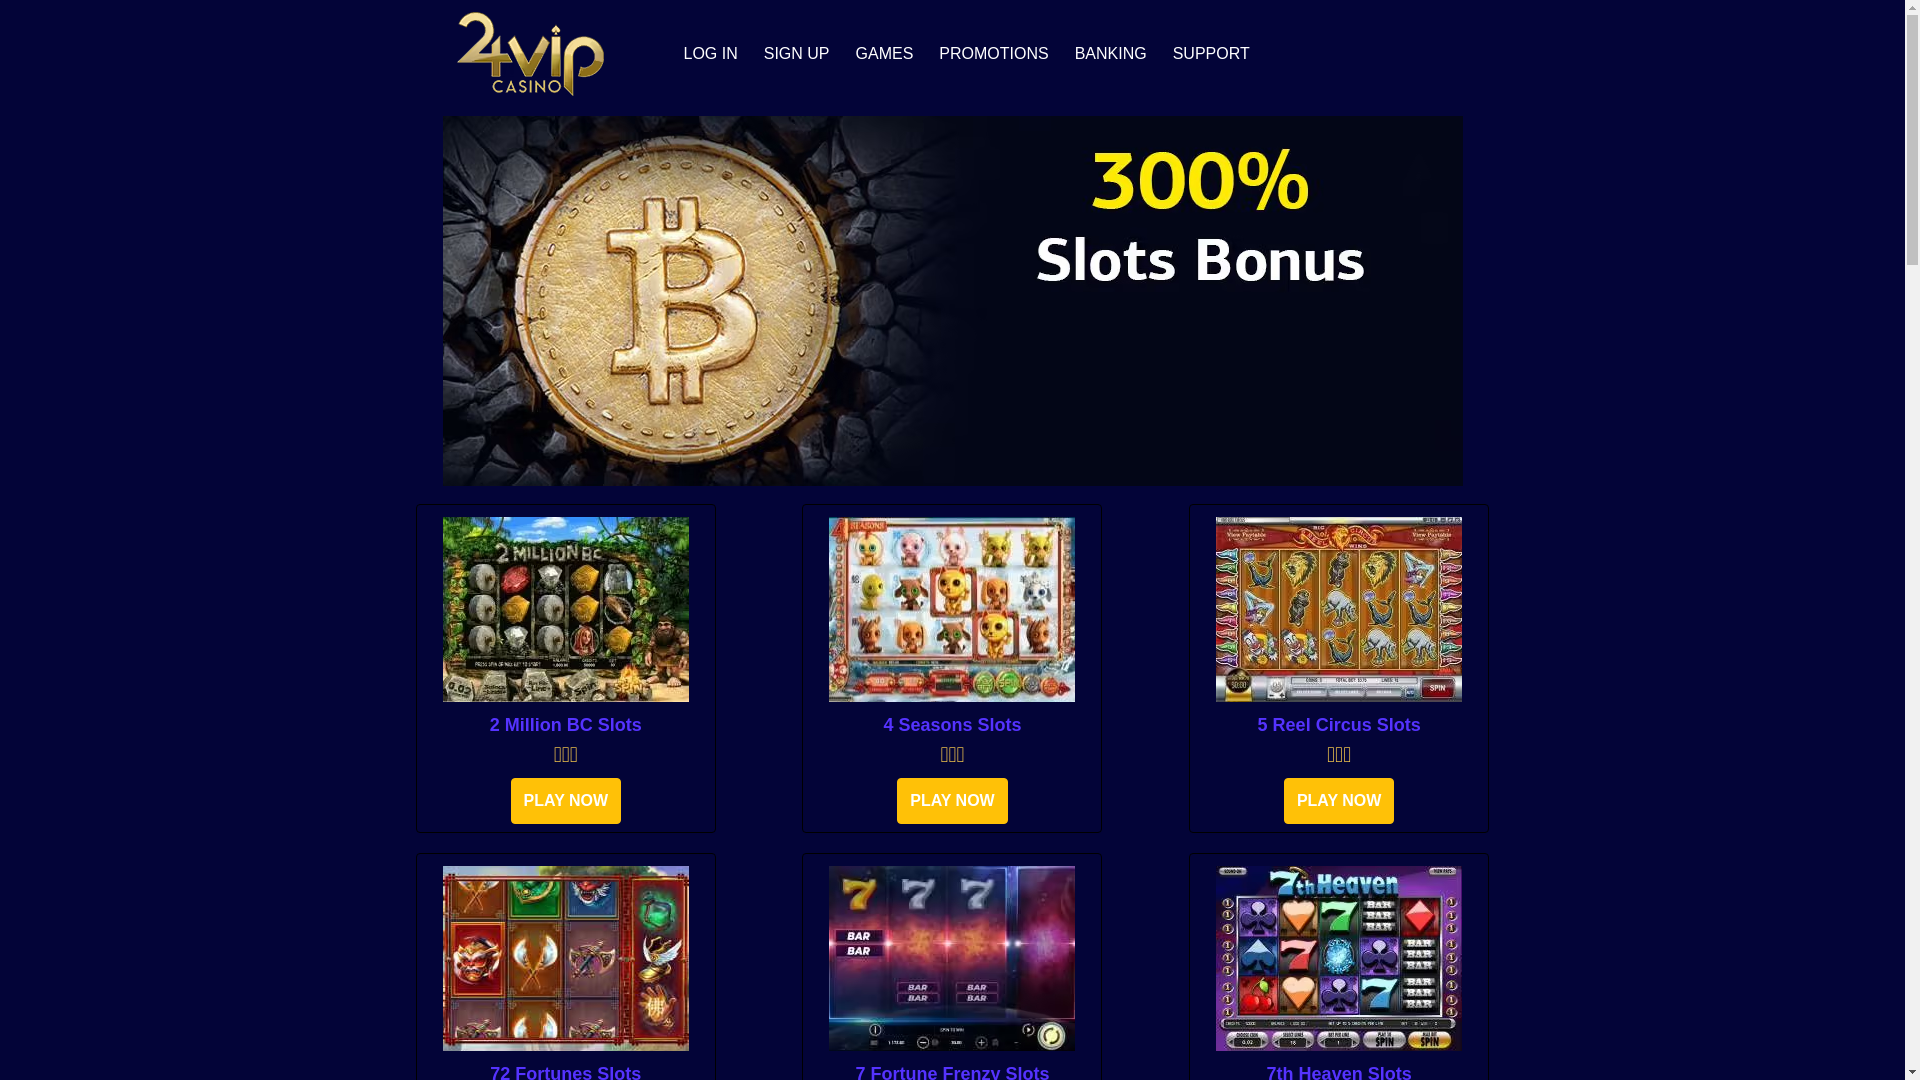 The height and width of the screenshot is (1080, 1920). I want to click on BANKING, so click(1111, 54).